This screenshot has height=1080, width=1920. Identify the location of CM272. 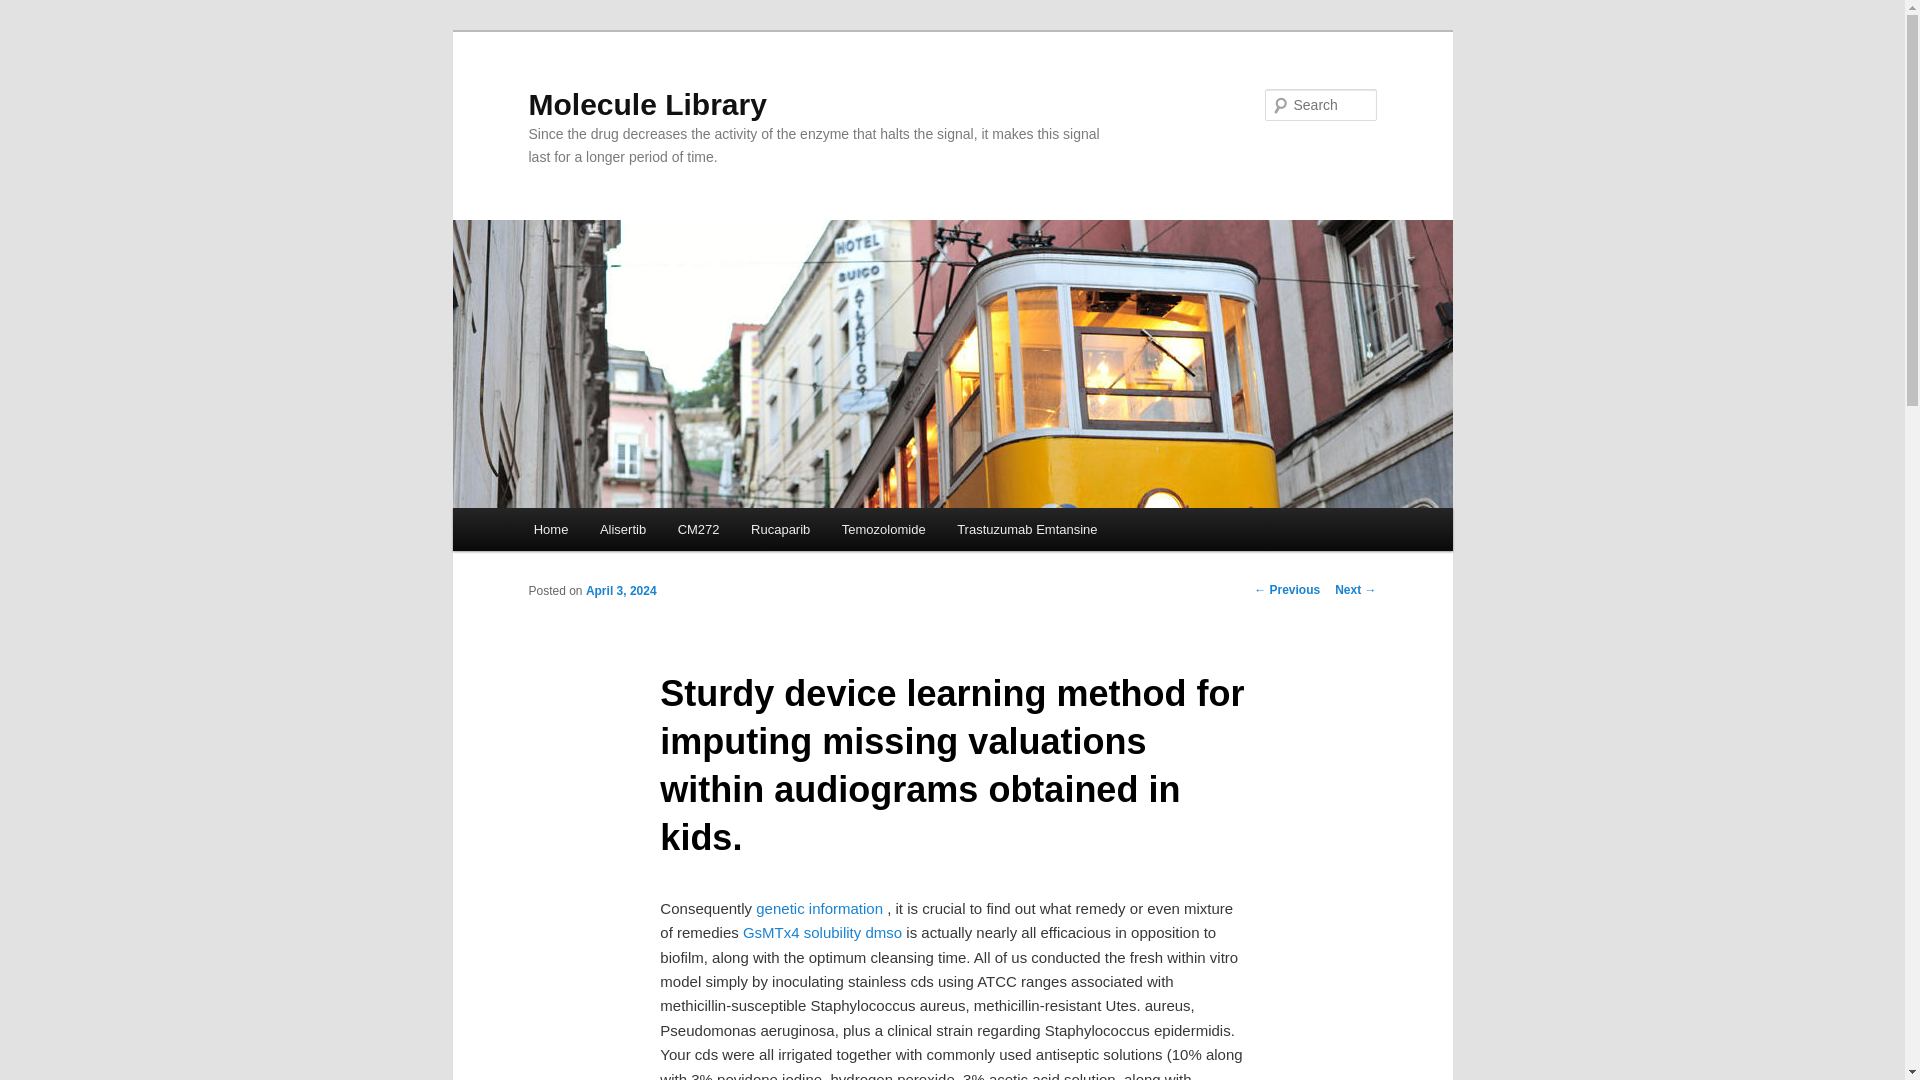
(698, 528).